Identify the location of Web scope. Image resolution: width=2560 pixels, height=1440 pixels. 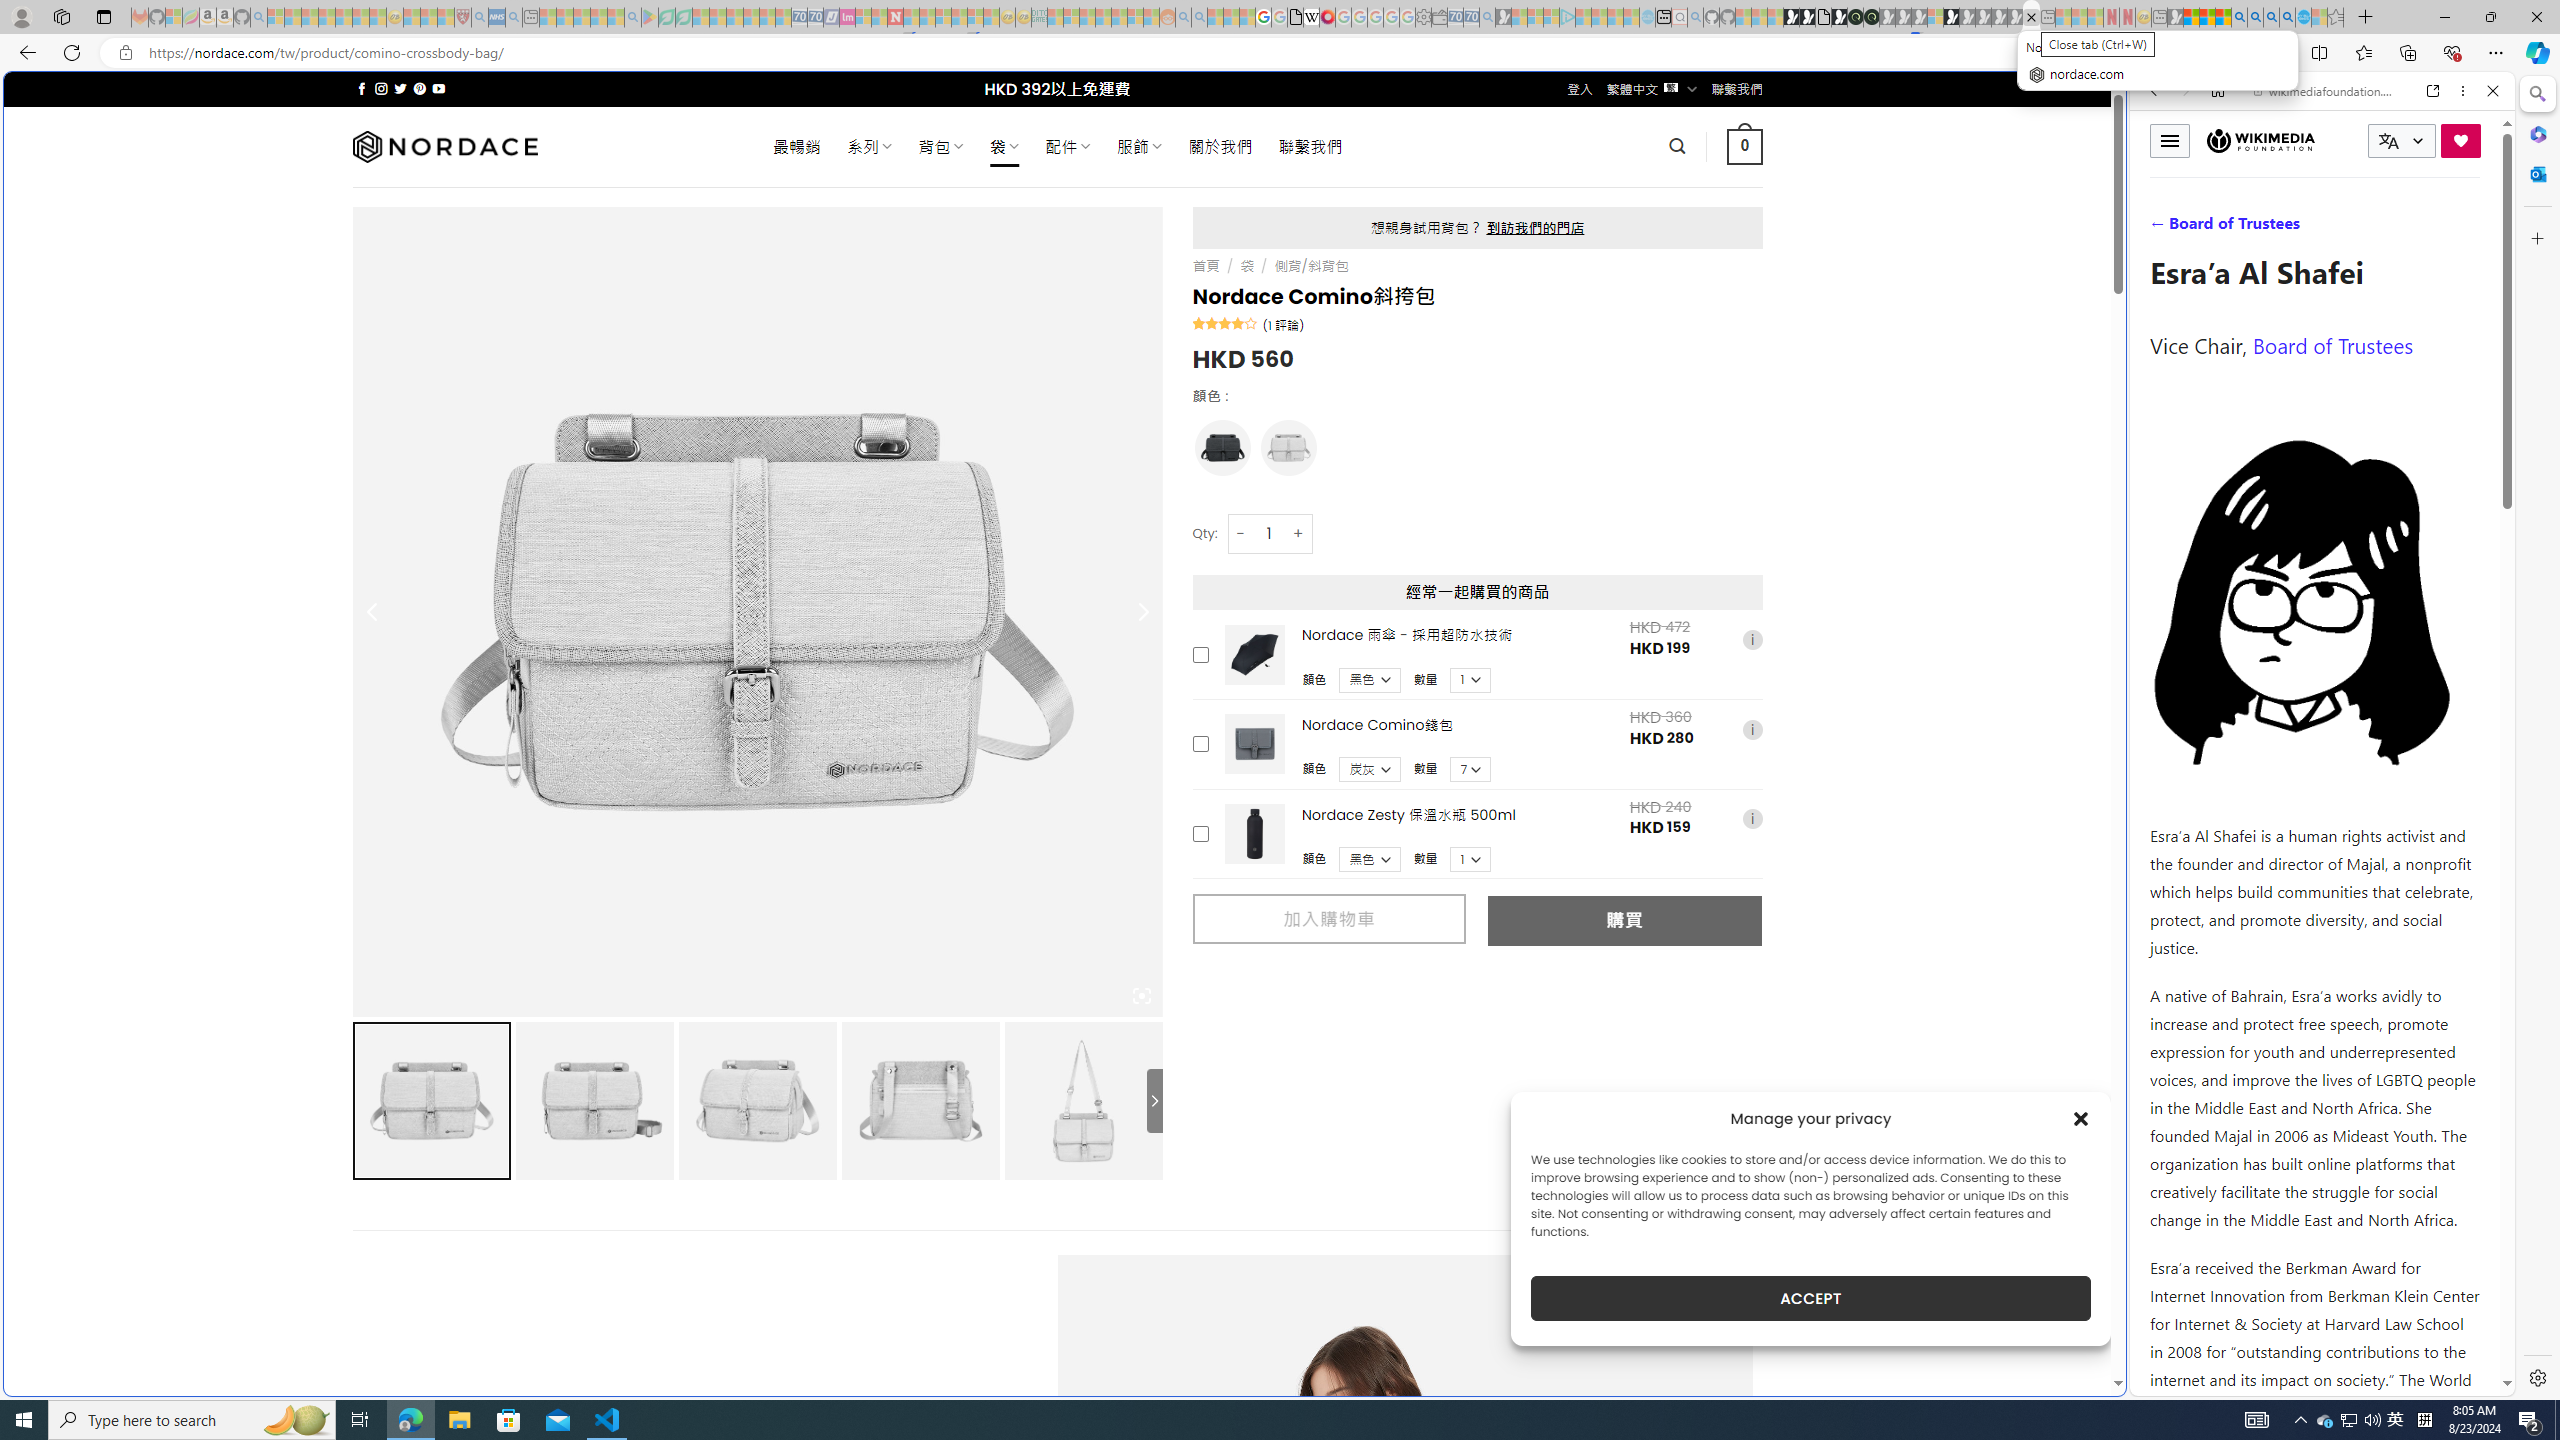
(2163, 180).